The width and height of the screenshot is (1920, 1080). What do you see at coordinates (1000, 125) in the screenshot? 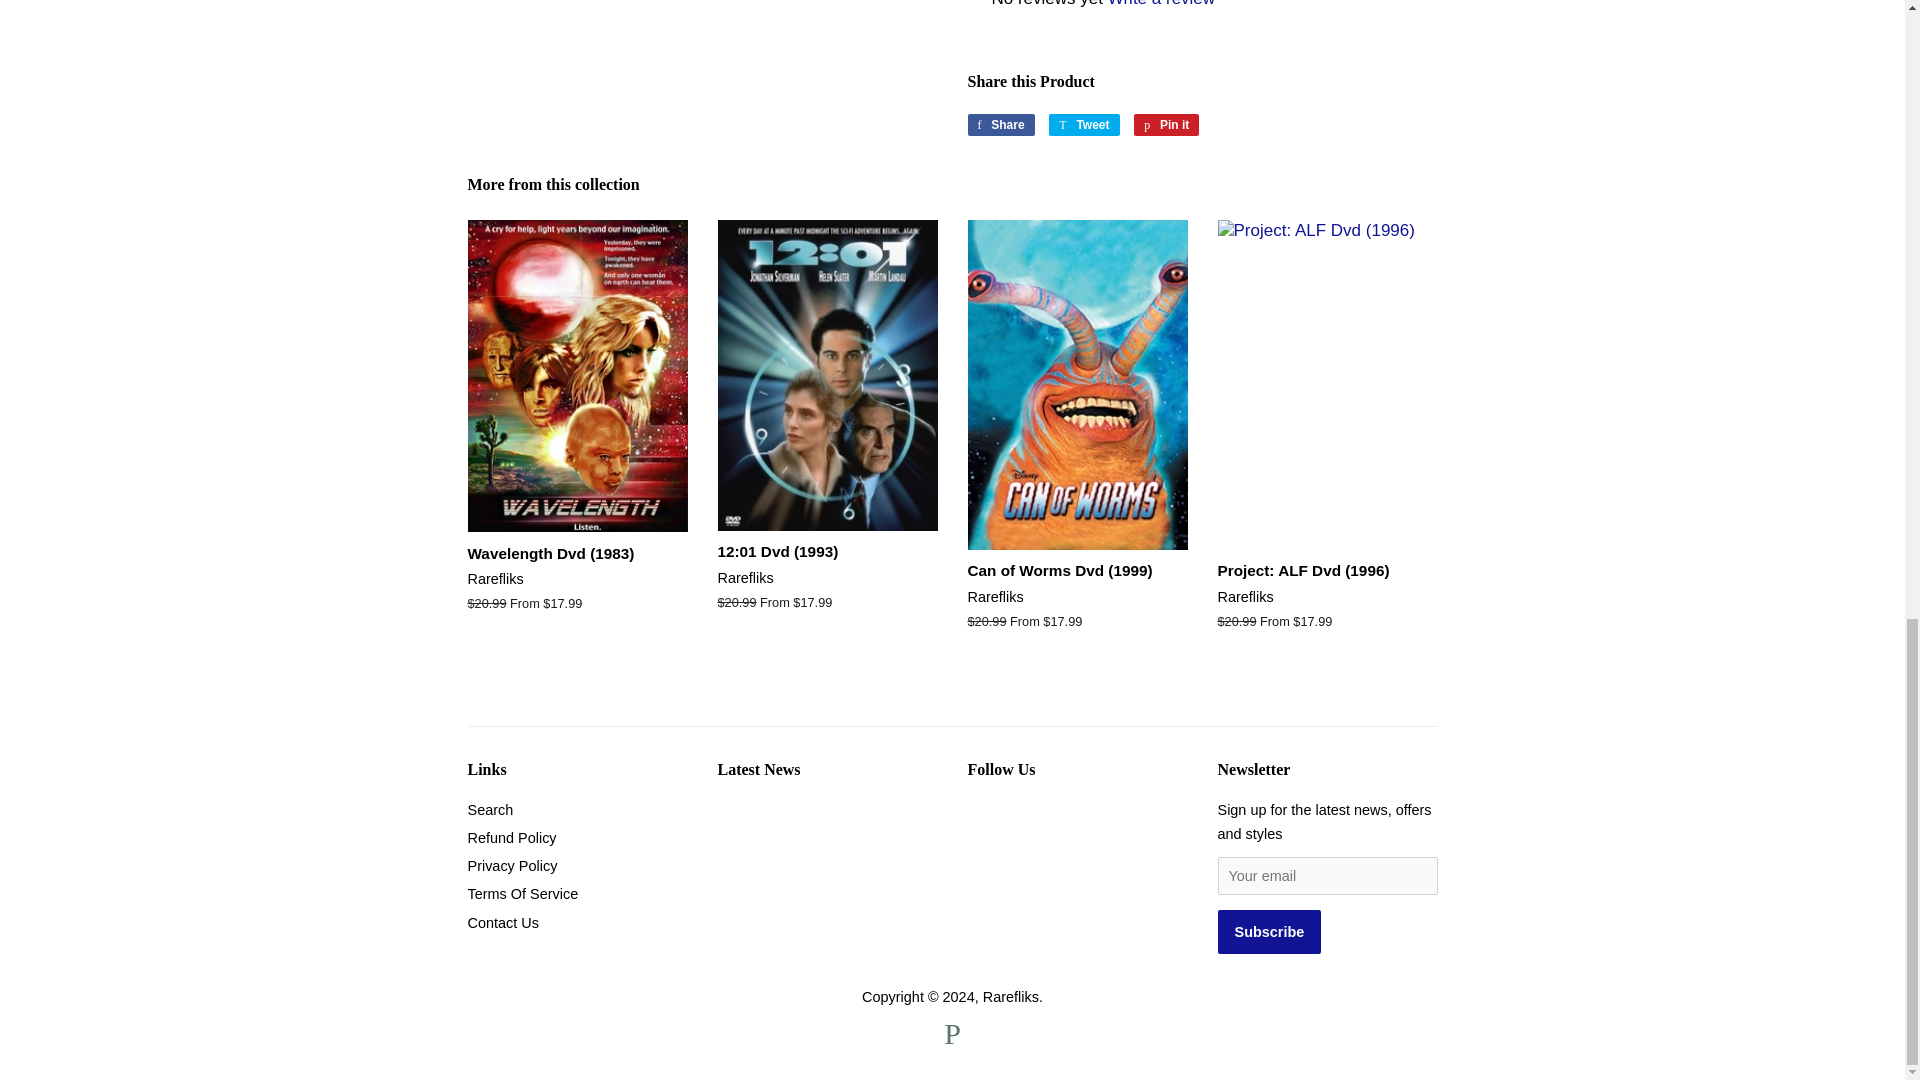
I see `Share on Facebook` at bounding box center [1000, 125].